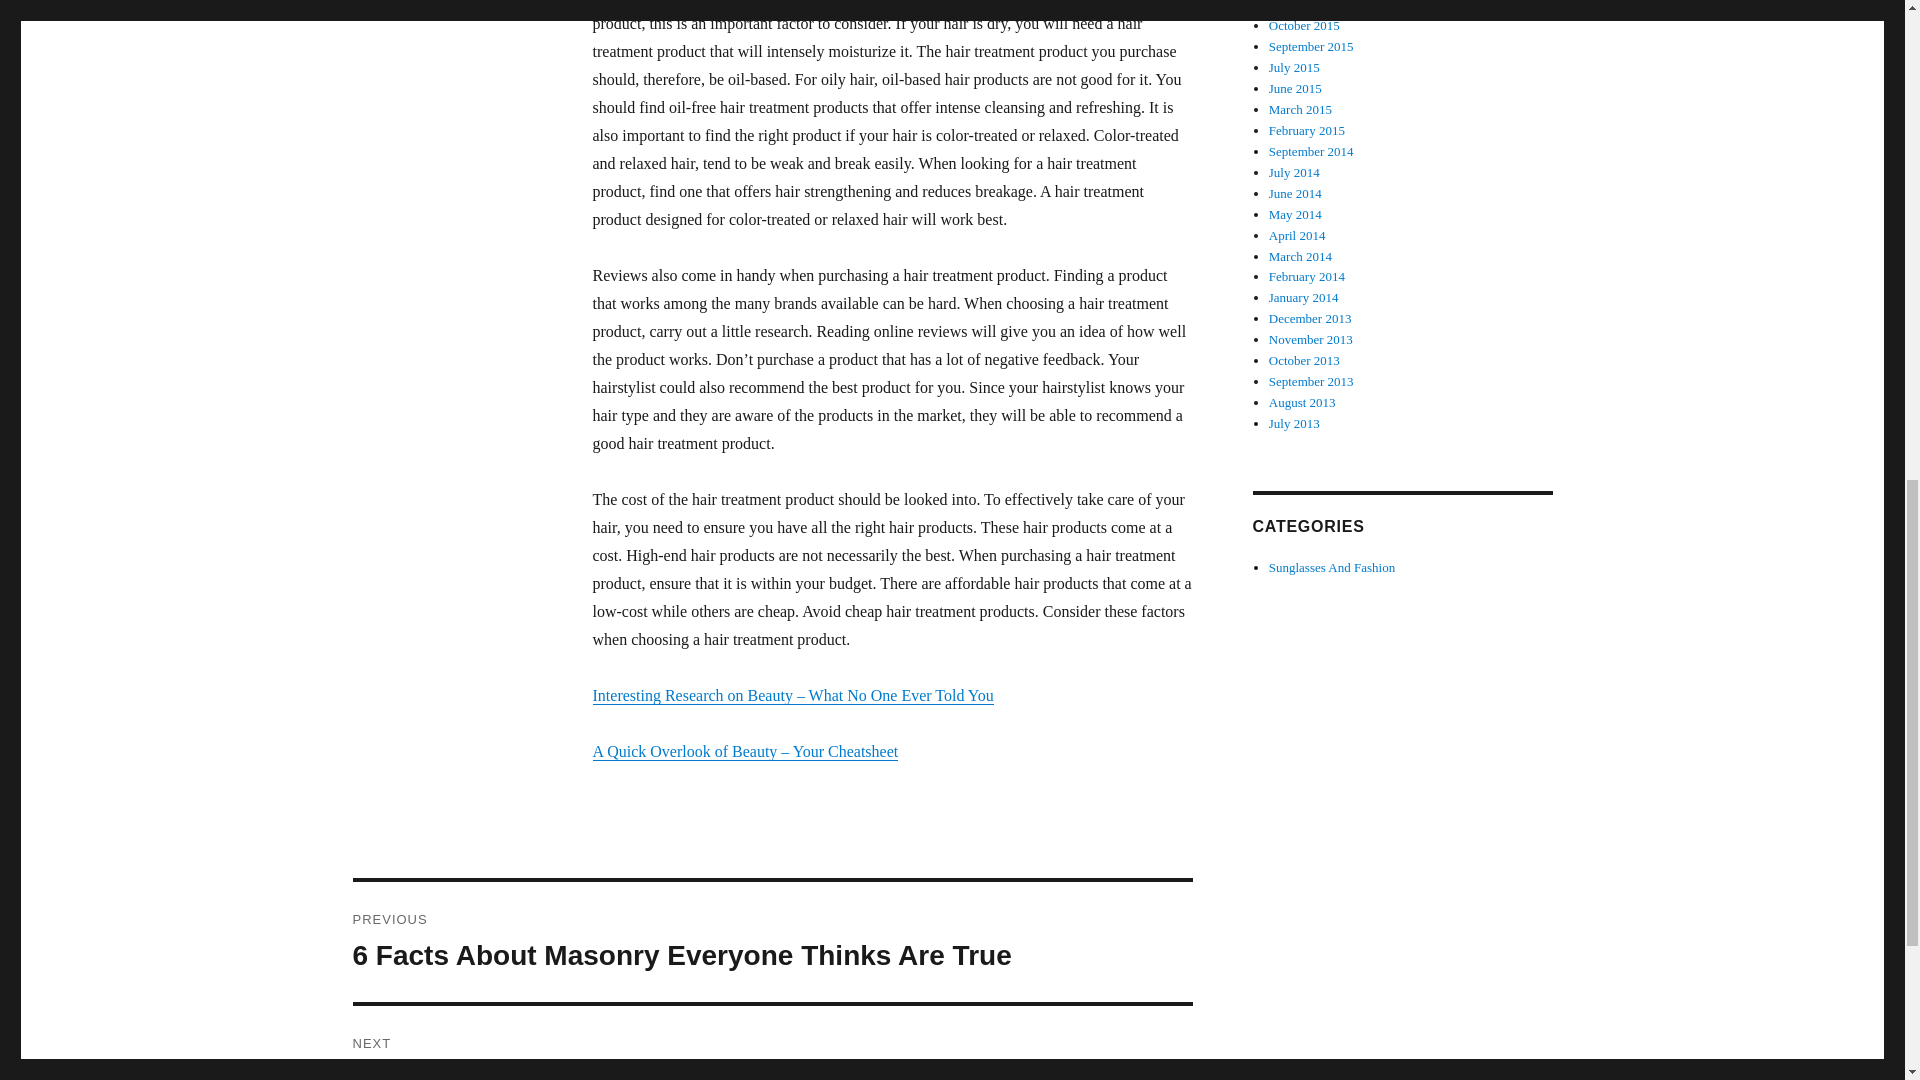 This screenshot has width=1920, height=1080. What do you see at coordinates (1298, 235) in the screenshot?
I see `December 2015` at bounding box center [1298, 235].